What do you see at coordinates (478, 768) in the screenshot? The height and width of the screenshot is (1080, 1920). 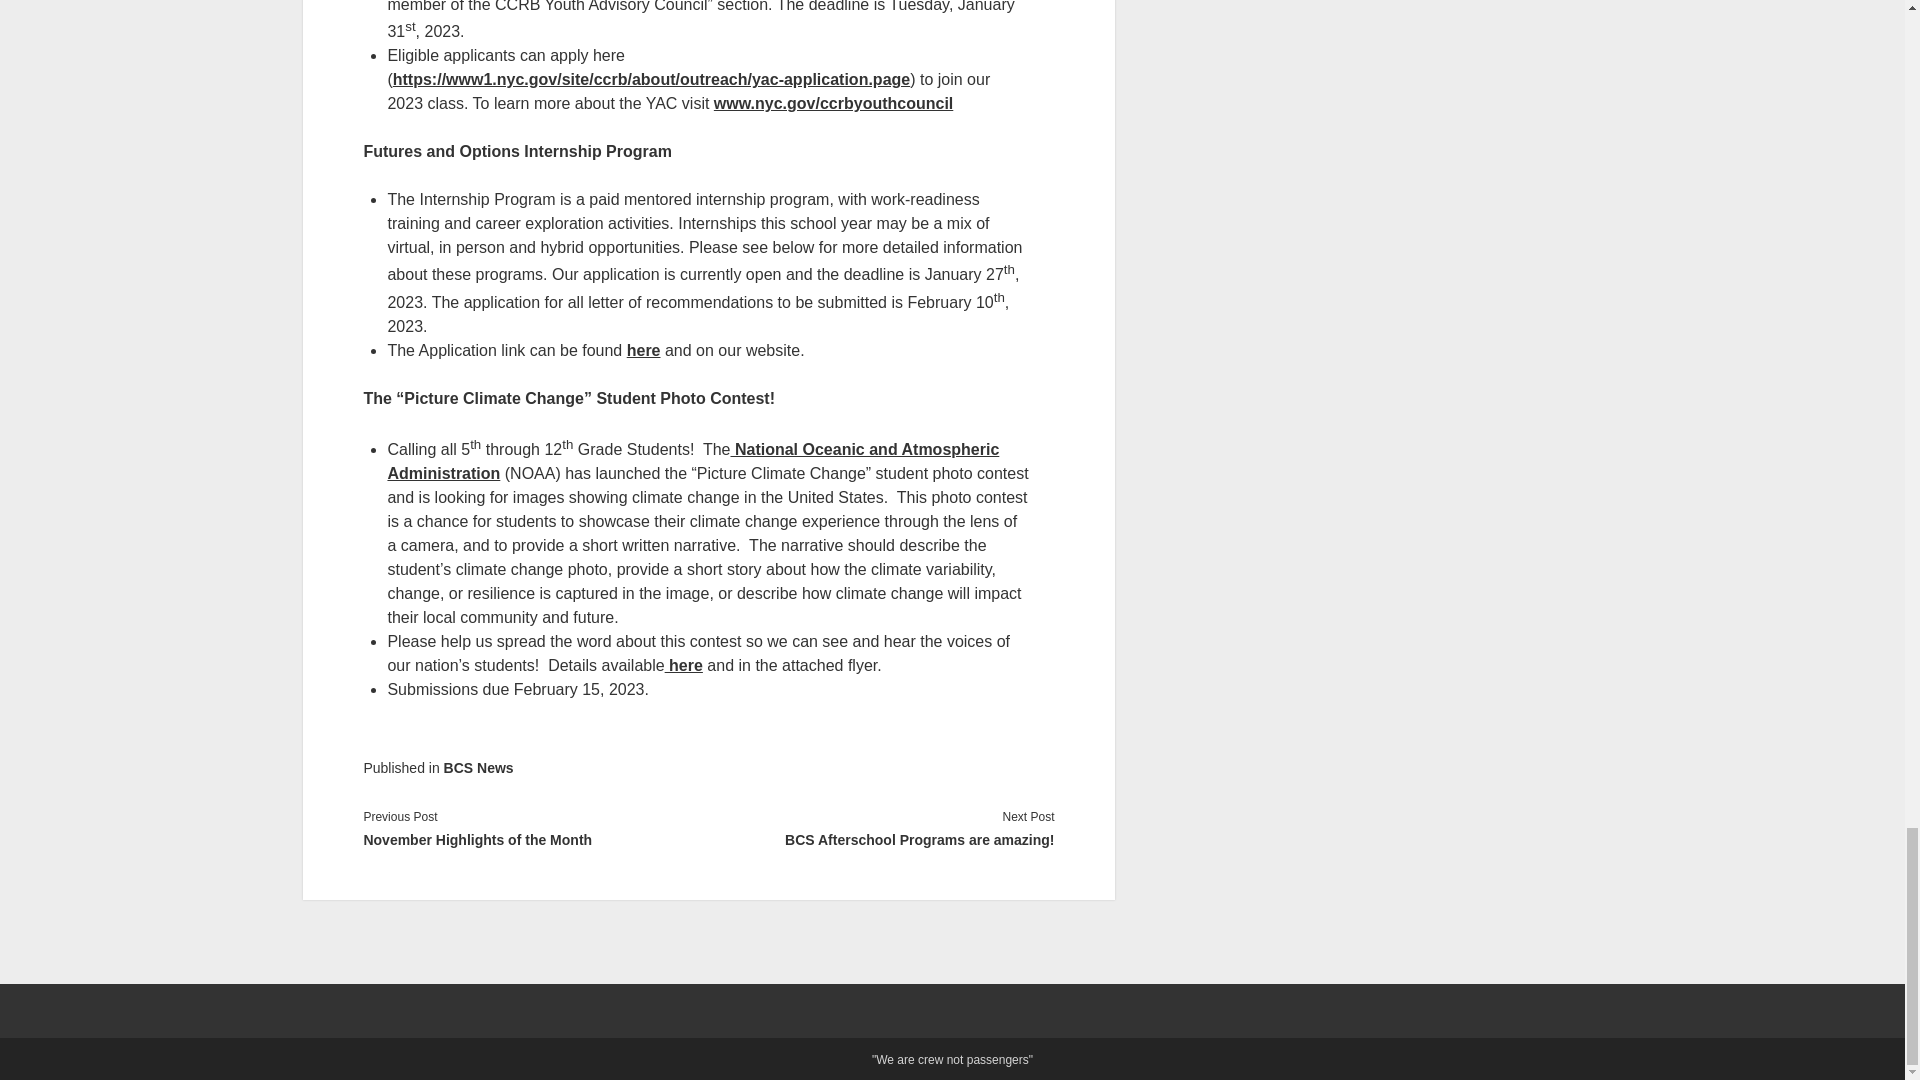 I see `View all posts in BCS News` at bounding box center [478, 768].